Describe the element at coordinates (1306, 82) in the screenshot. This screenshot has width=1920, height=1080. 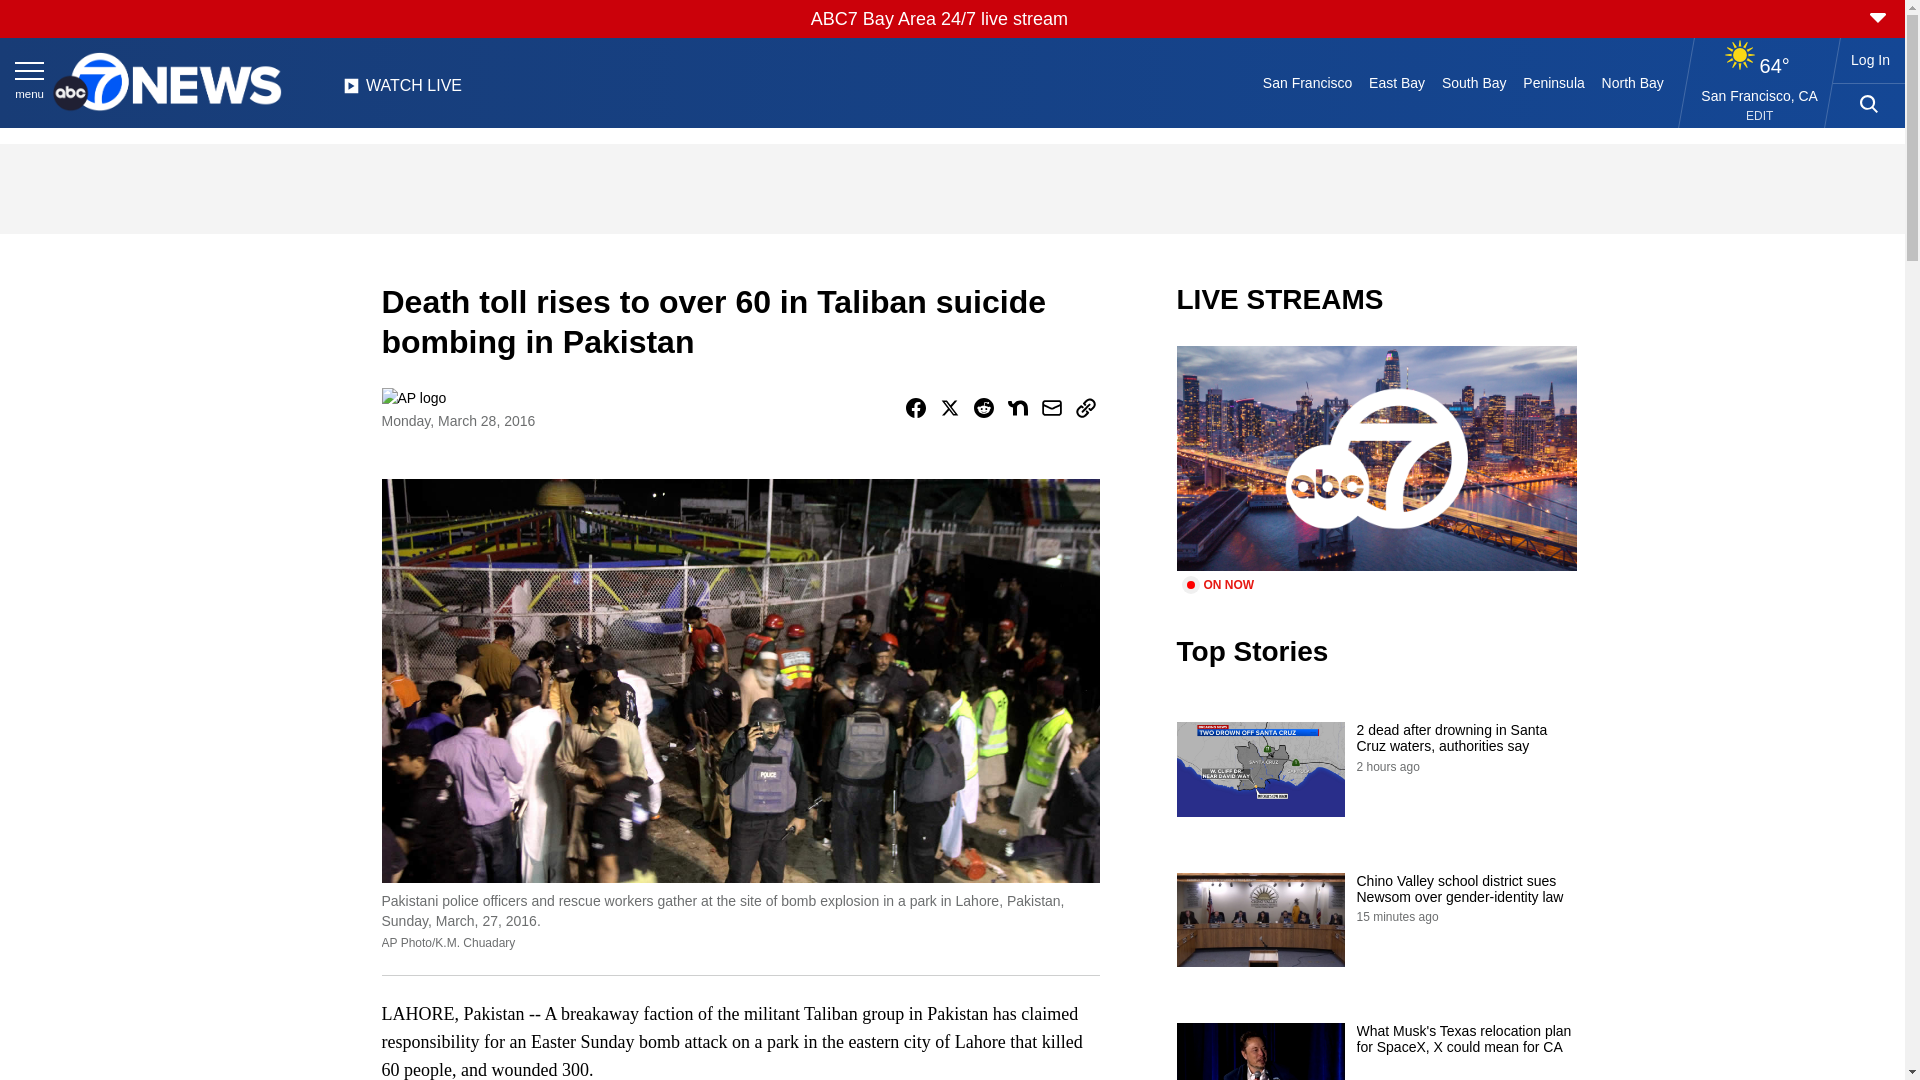
I see `San Francisco` at that location.